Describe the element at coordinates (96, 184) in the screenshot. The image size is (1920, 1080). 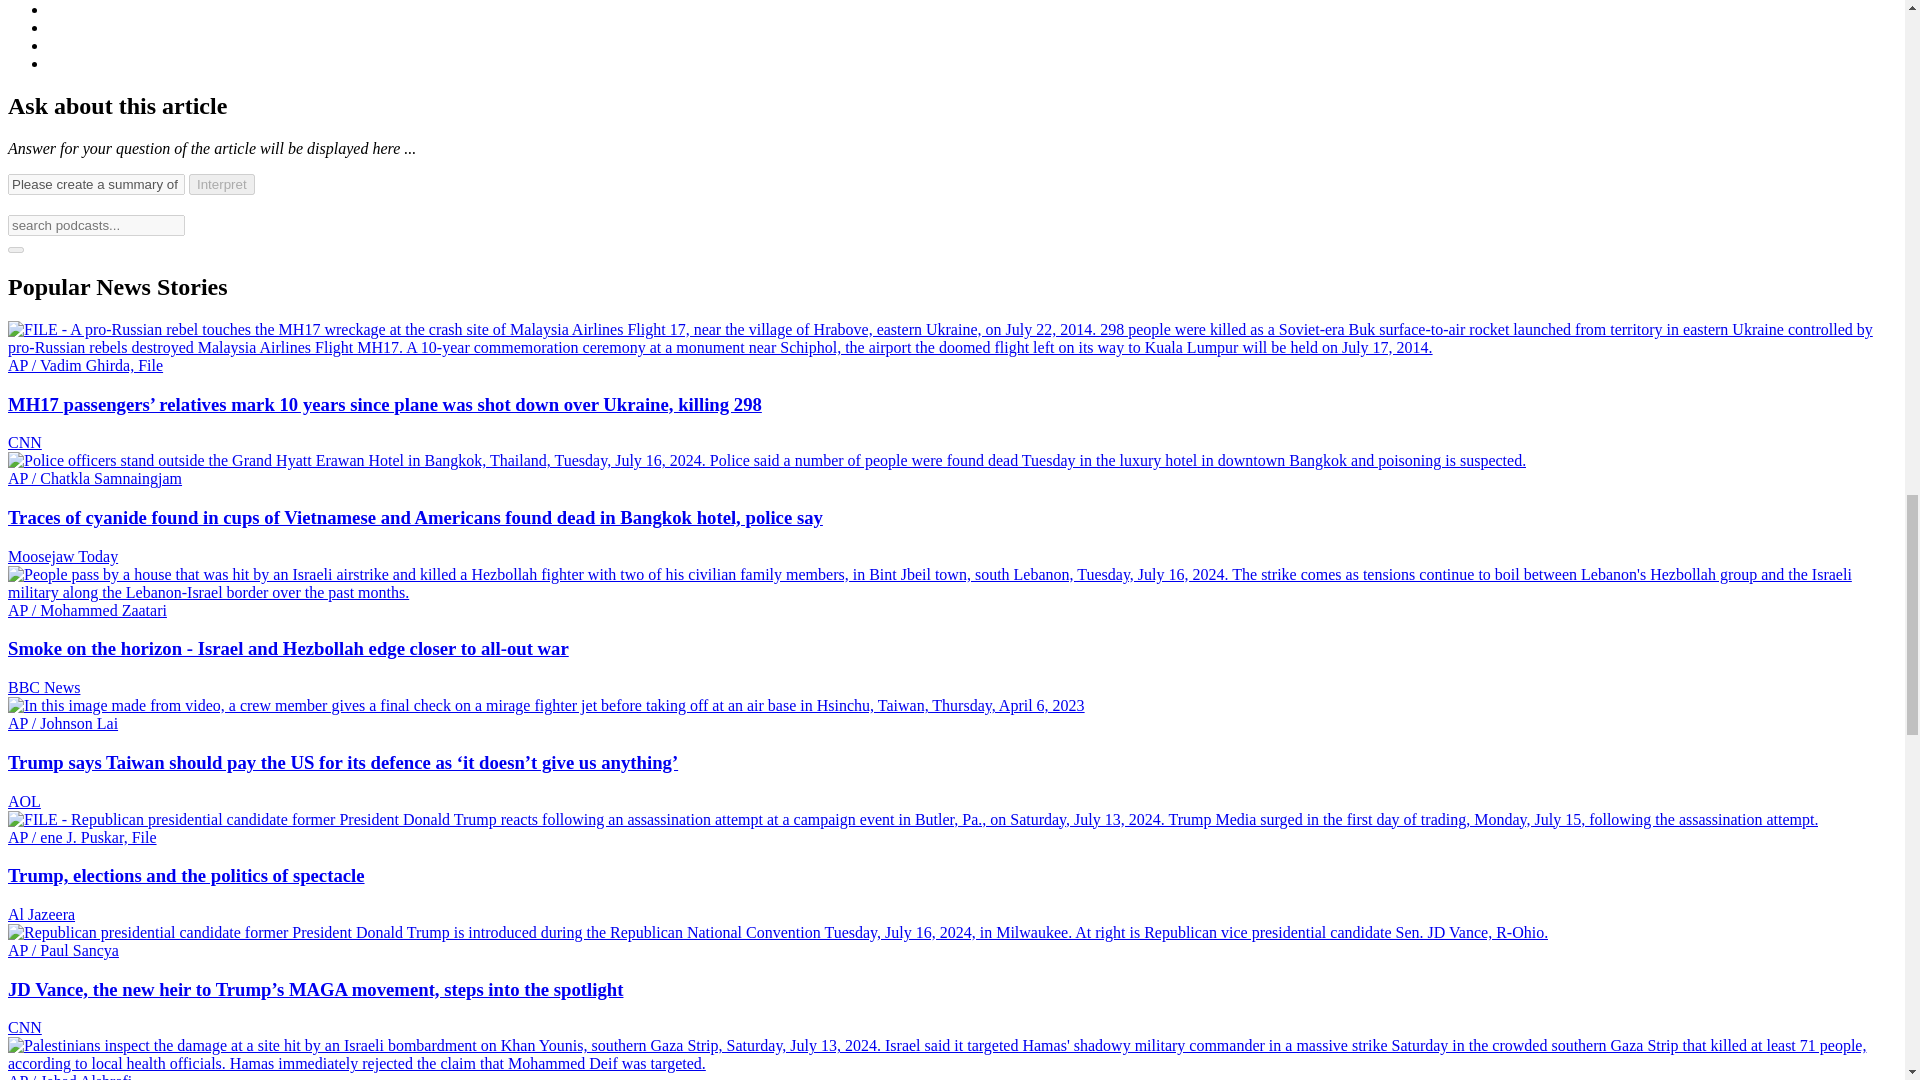
I see `Please create a summary of this article` at that location.